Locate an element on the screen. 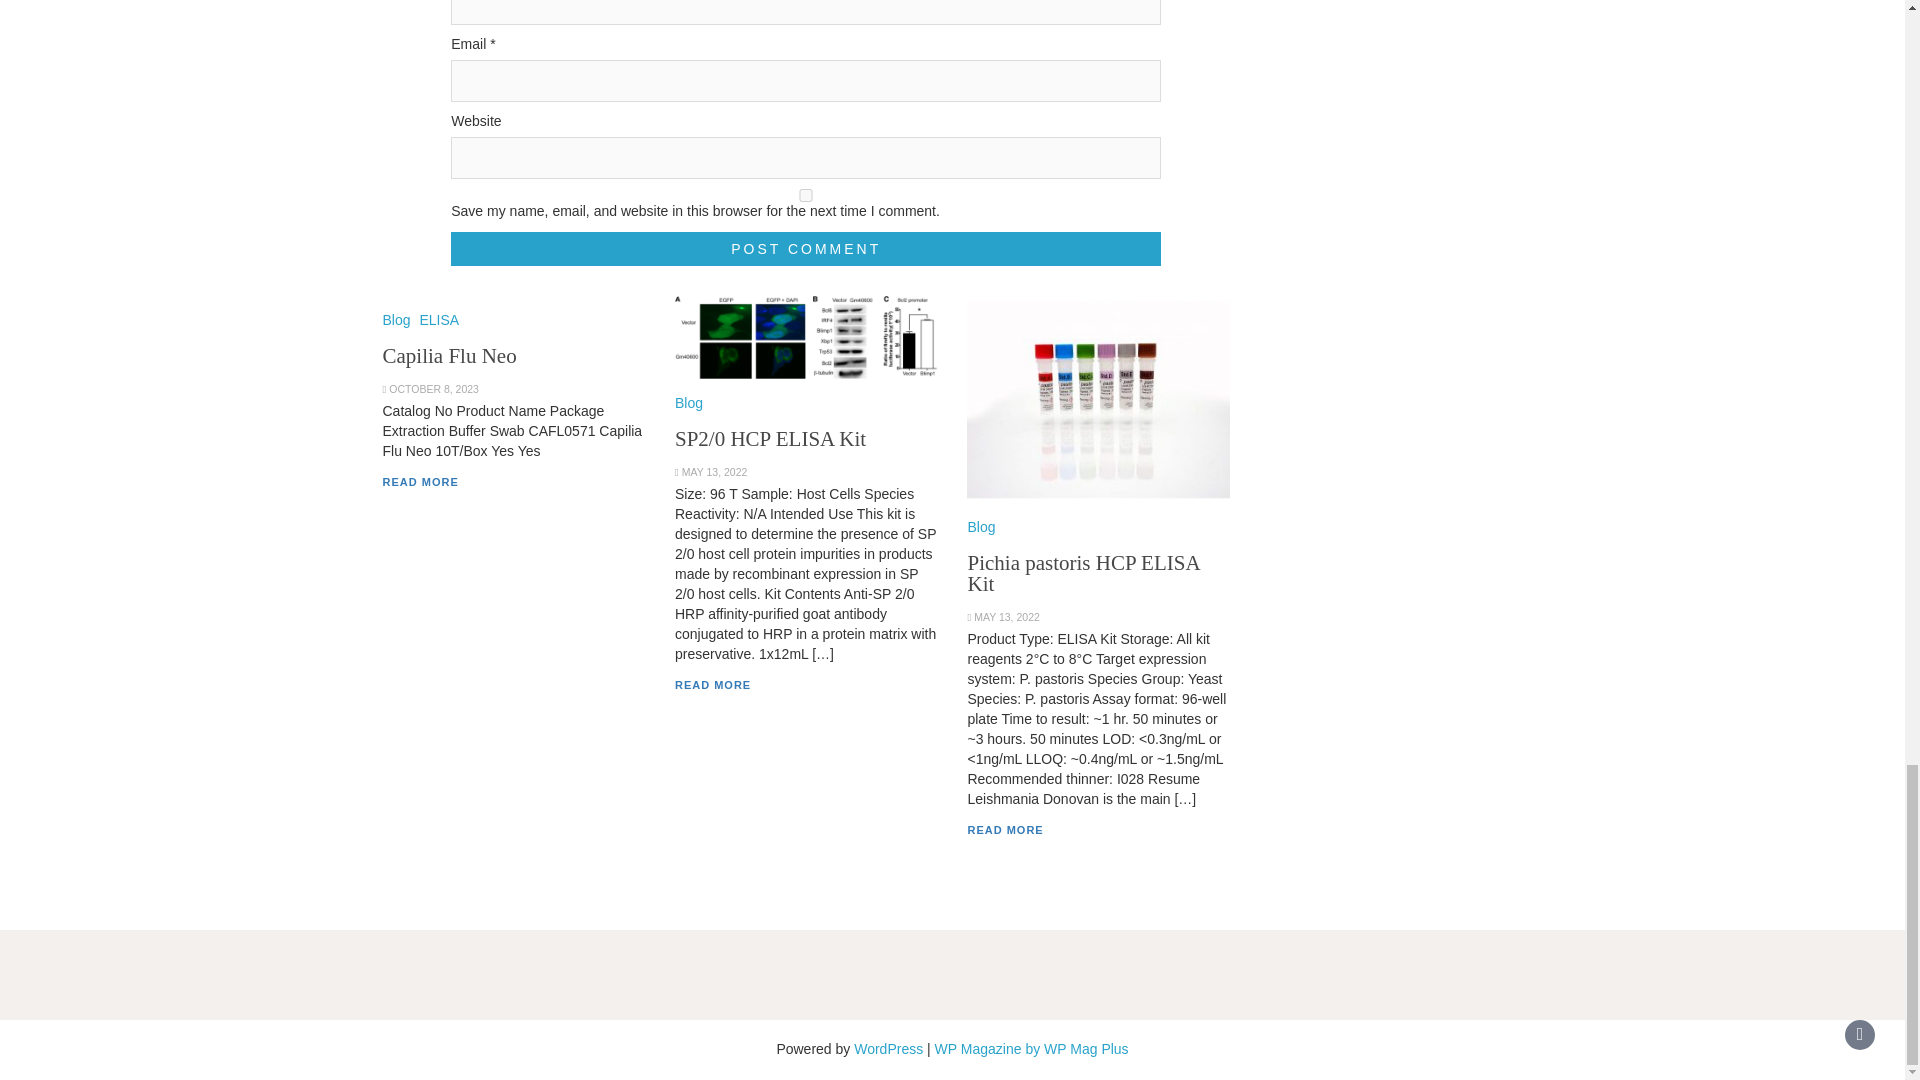 This screenshot has width=1920, height=1080. Blog is located at coordinates (396, 320).